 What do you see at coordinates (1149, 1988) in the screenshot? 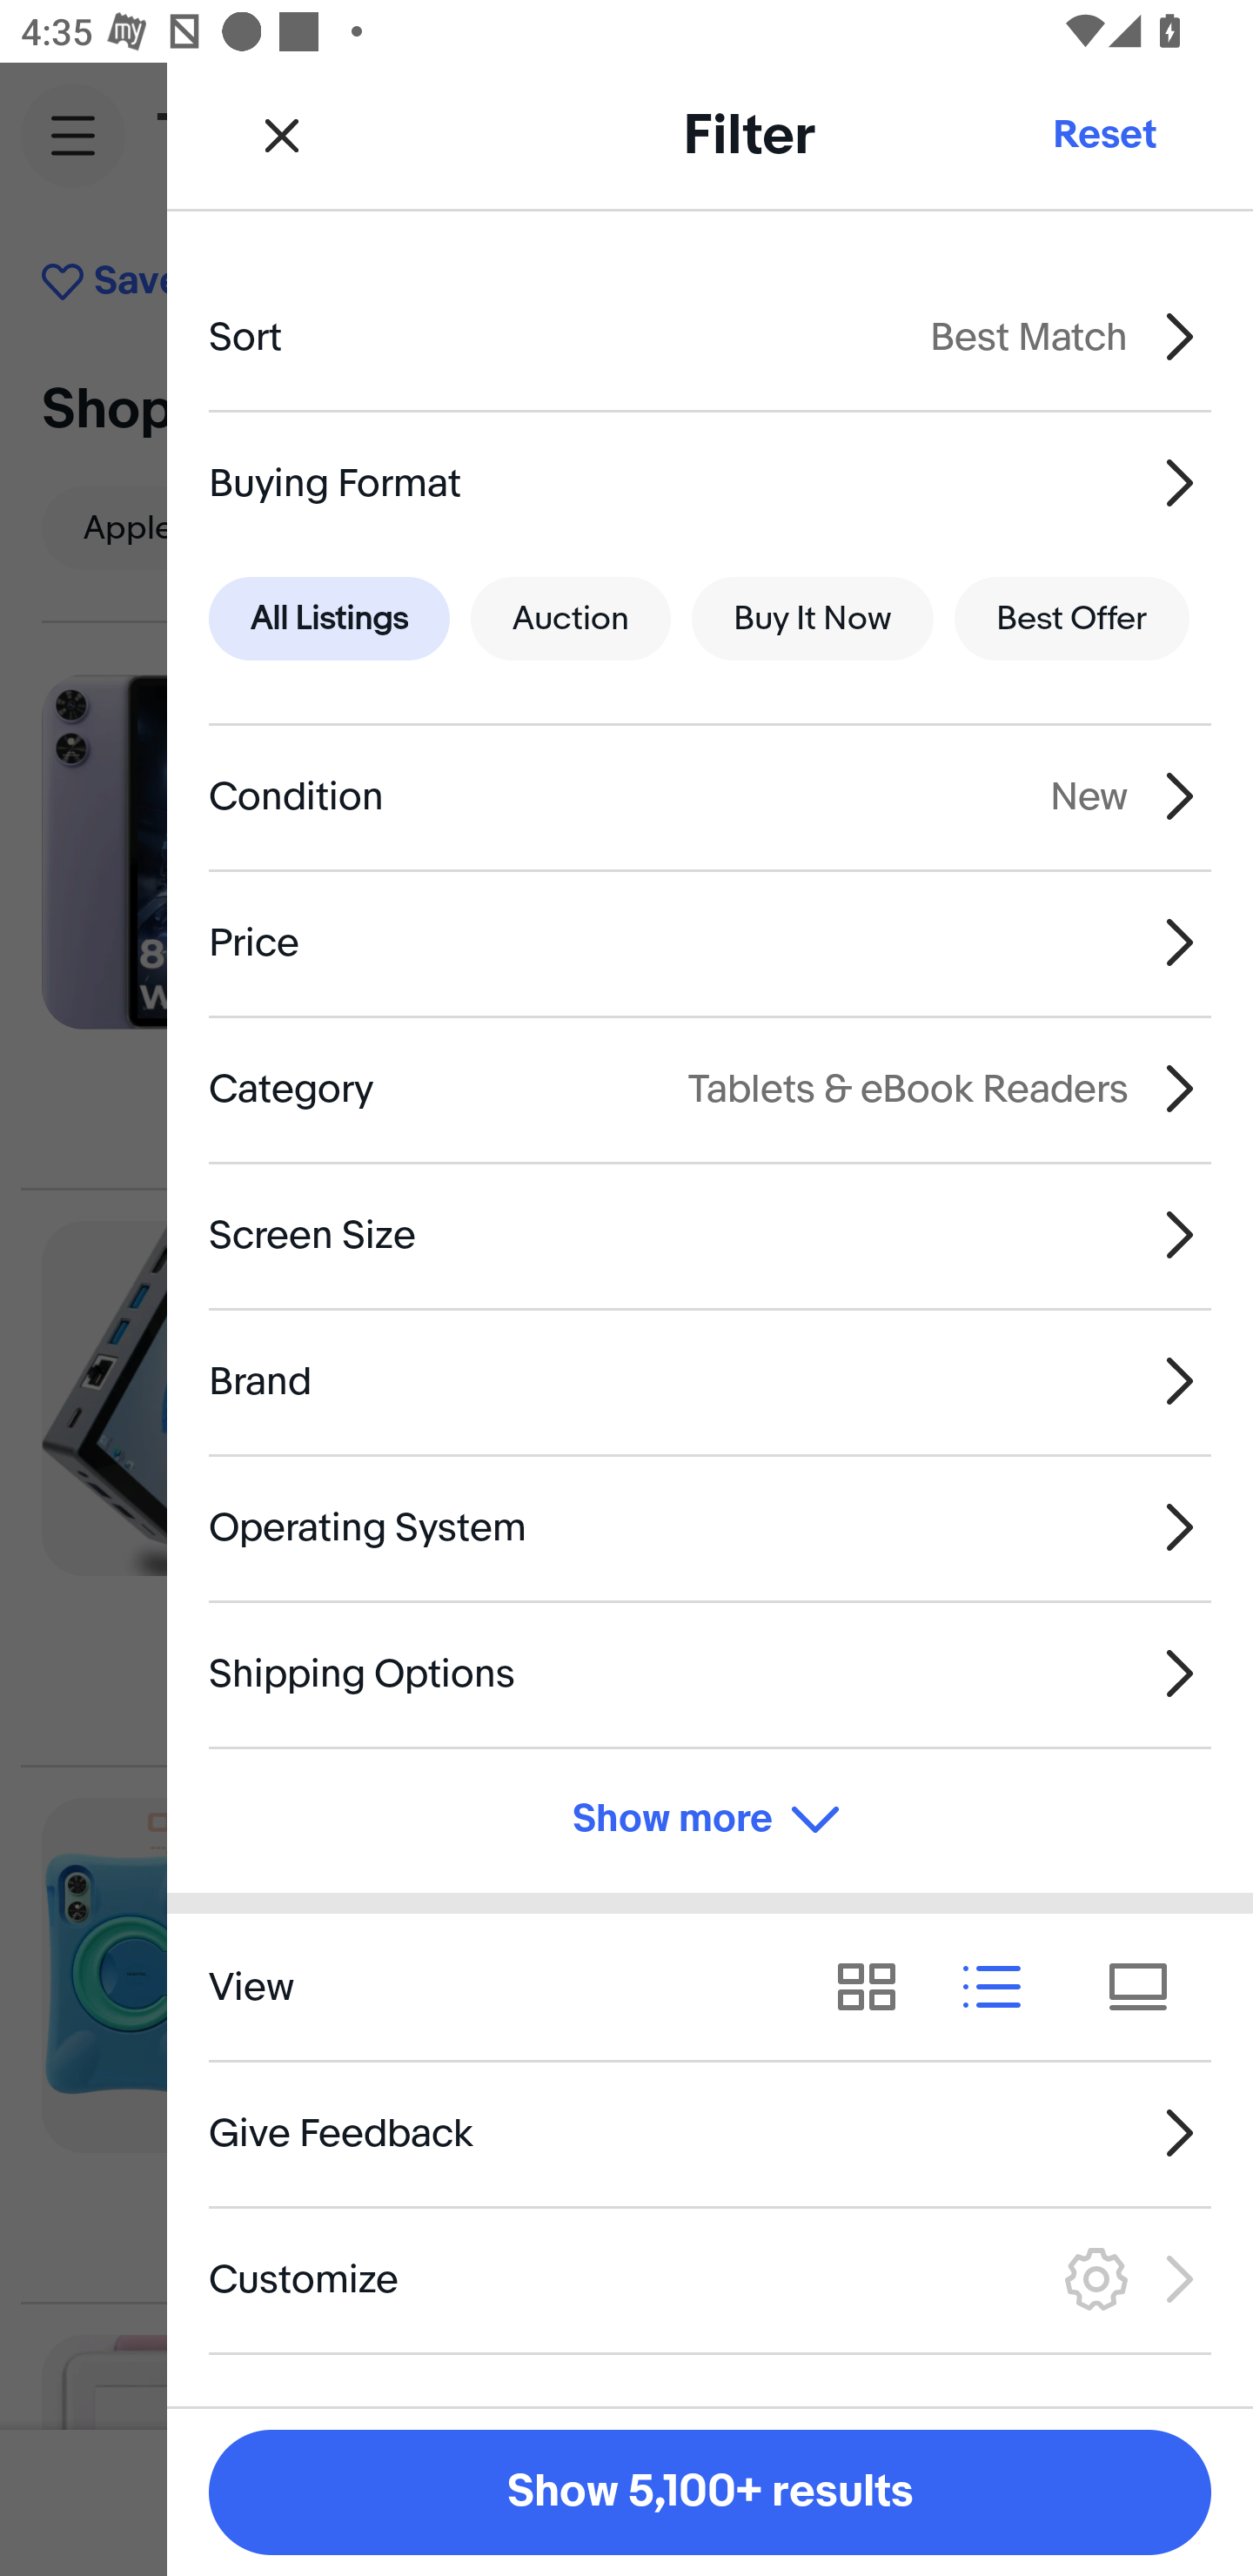
I see `View results as tiles` at bounding box center [1149, 1988].